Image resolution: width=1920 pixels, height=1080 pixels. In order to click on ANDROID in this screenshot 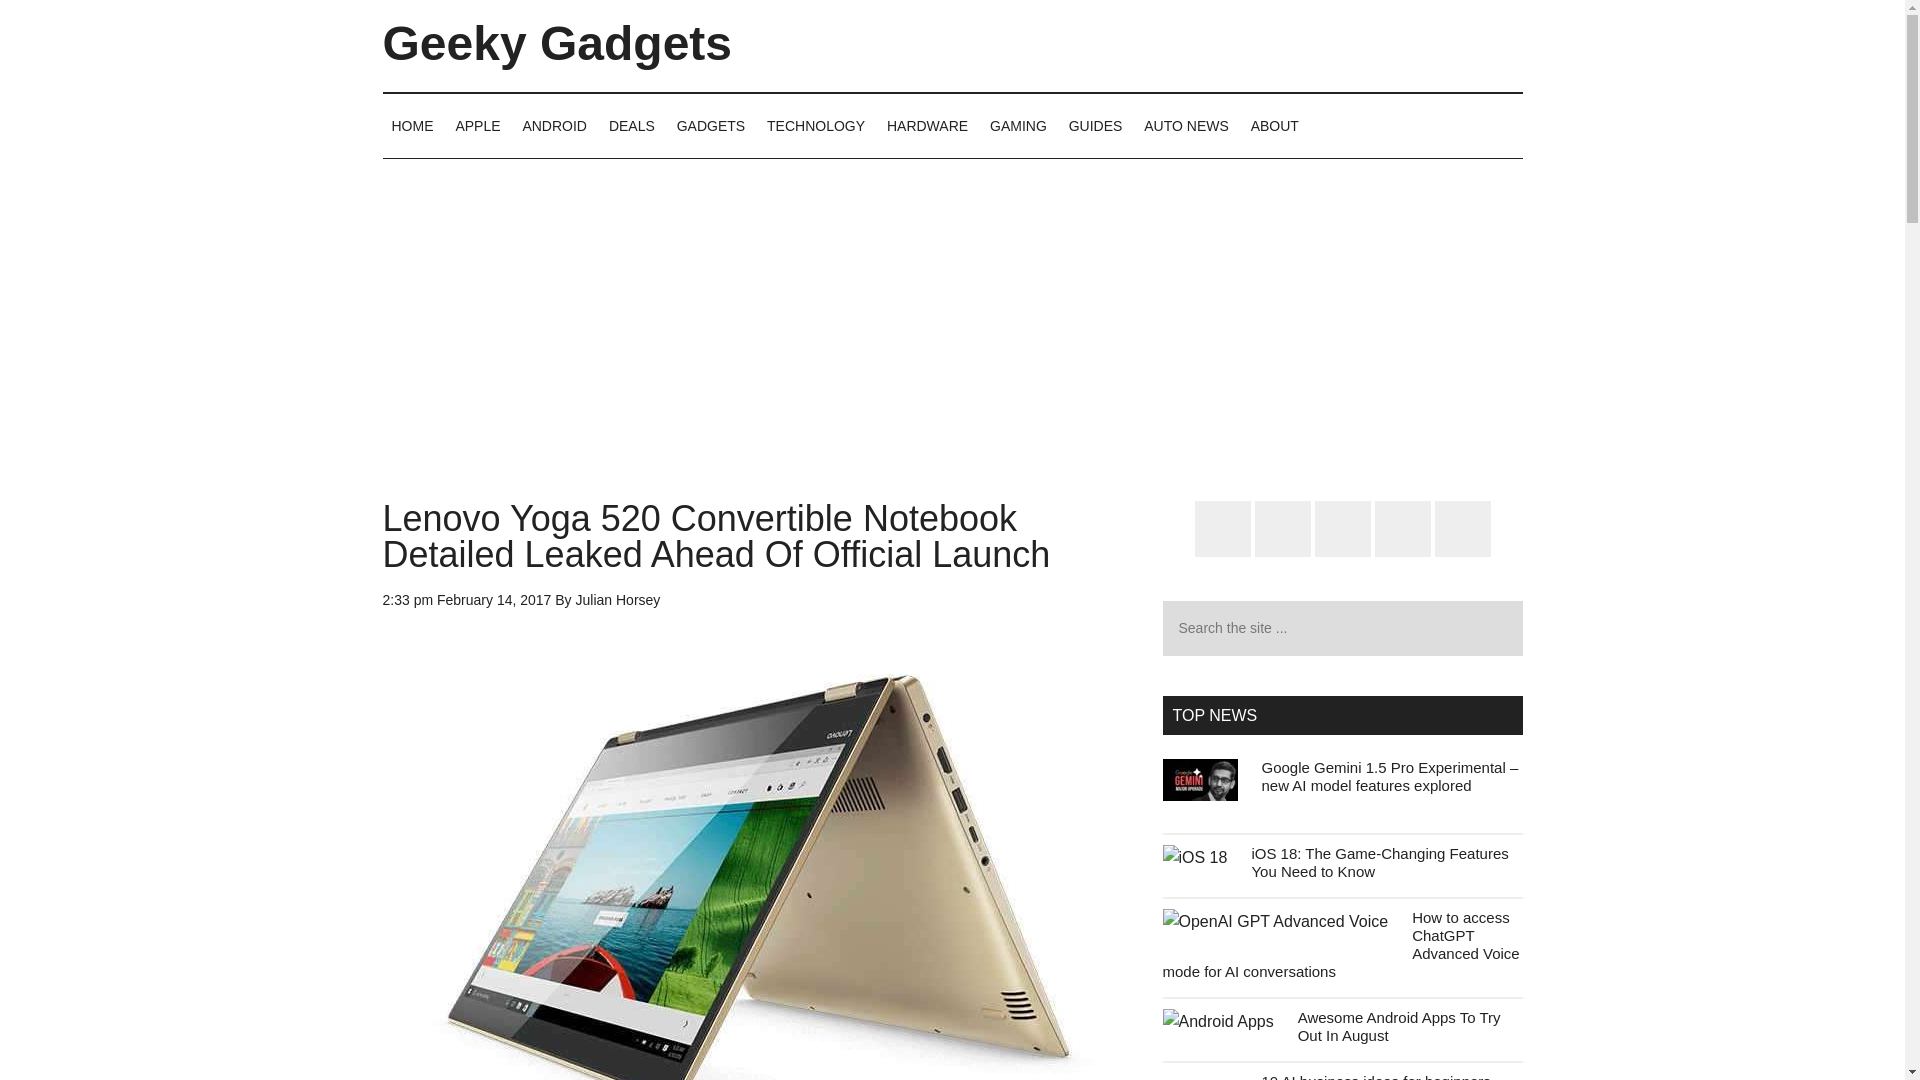, I will do `click(554, 125)`.